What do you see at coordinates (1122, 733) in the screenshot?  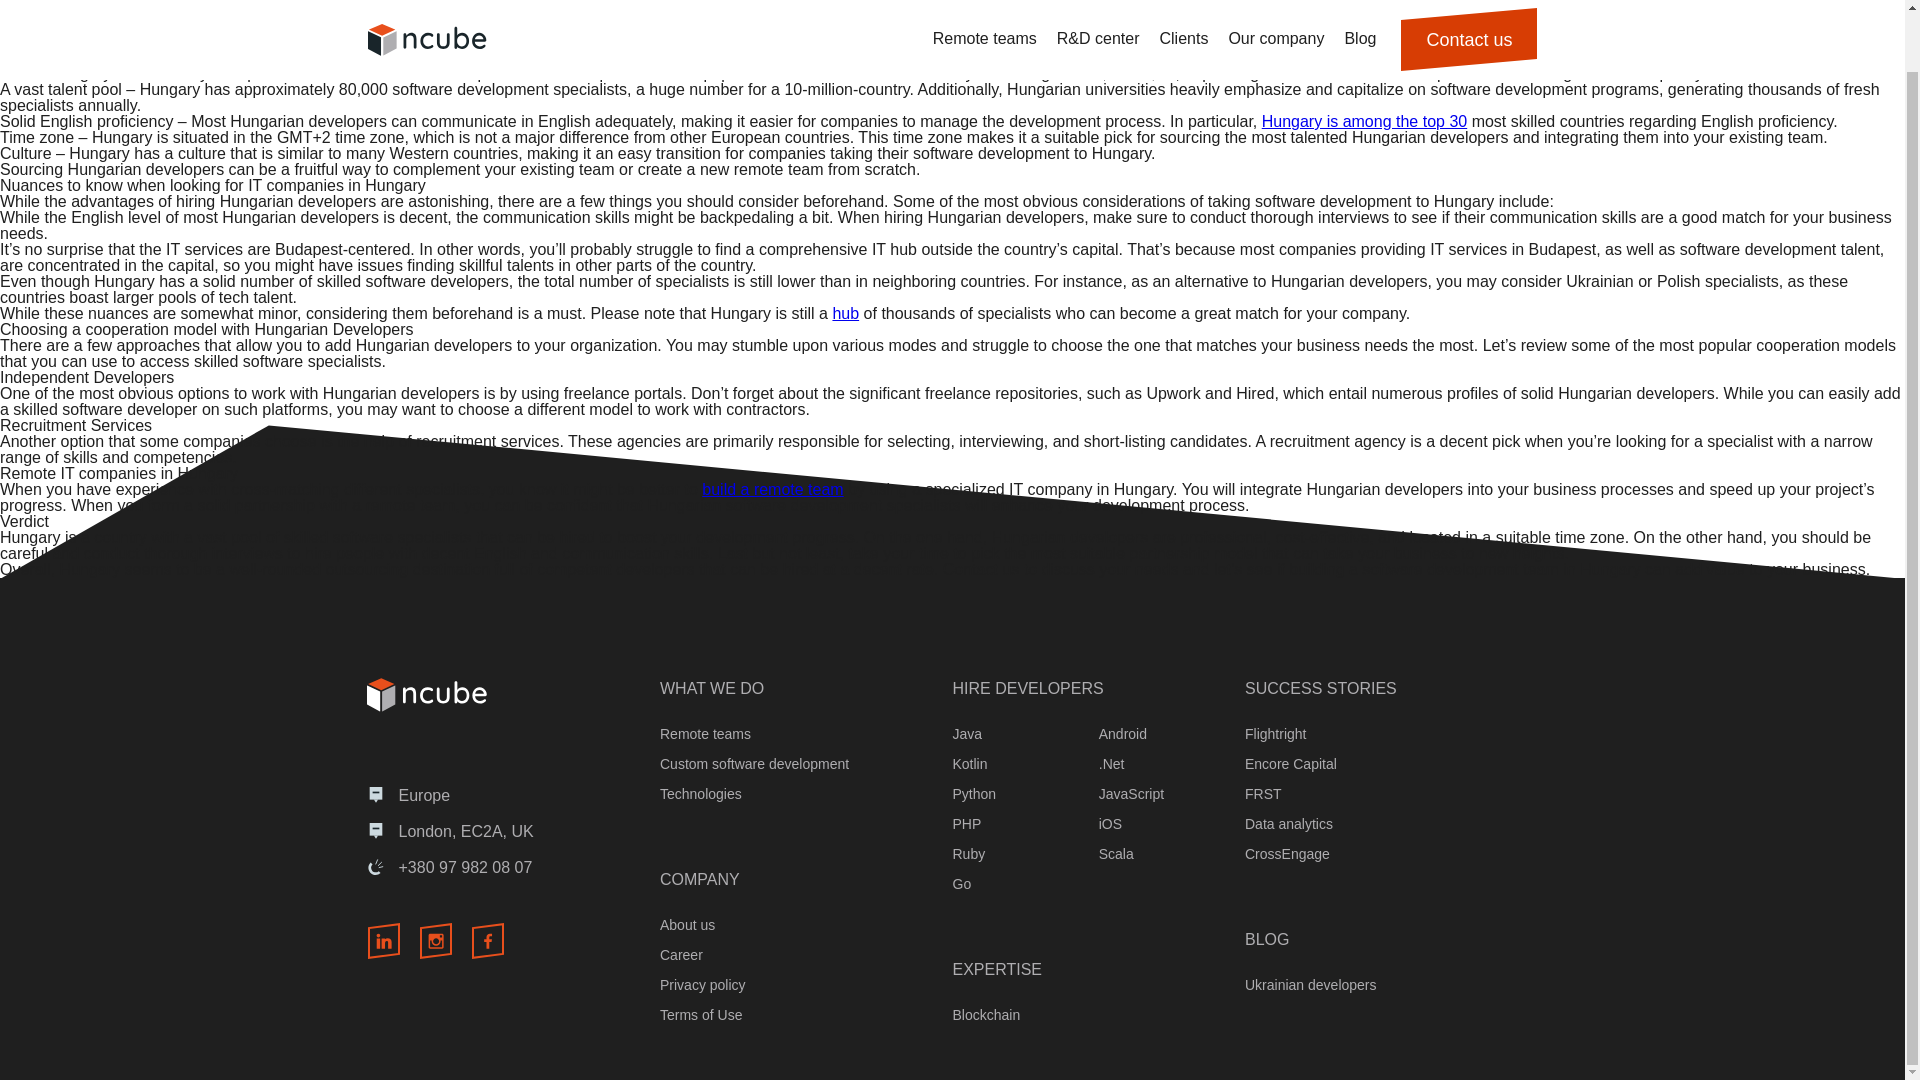 I see `Android` at bounding box center [1122, 733].